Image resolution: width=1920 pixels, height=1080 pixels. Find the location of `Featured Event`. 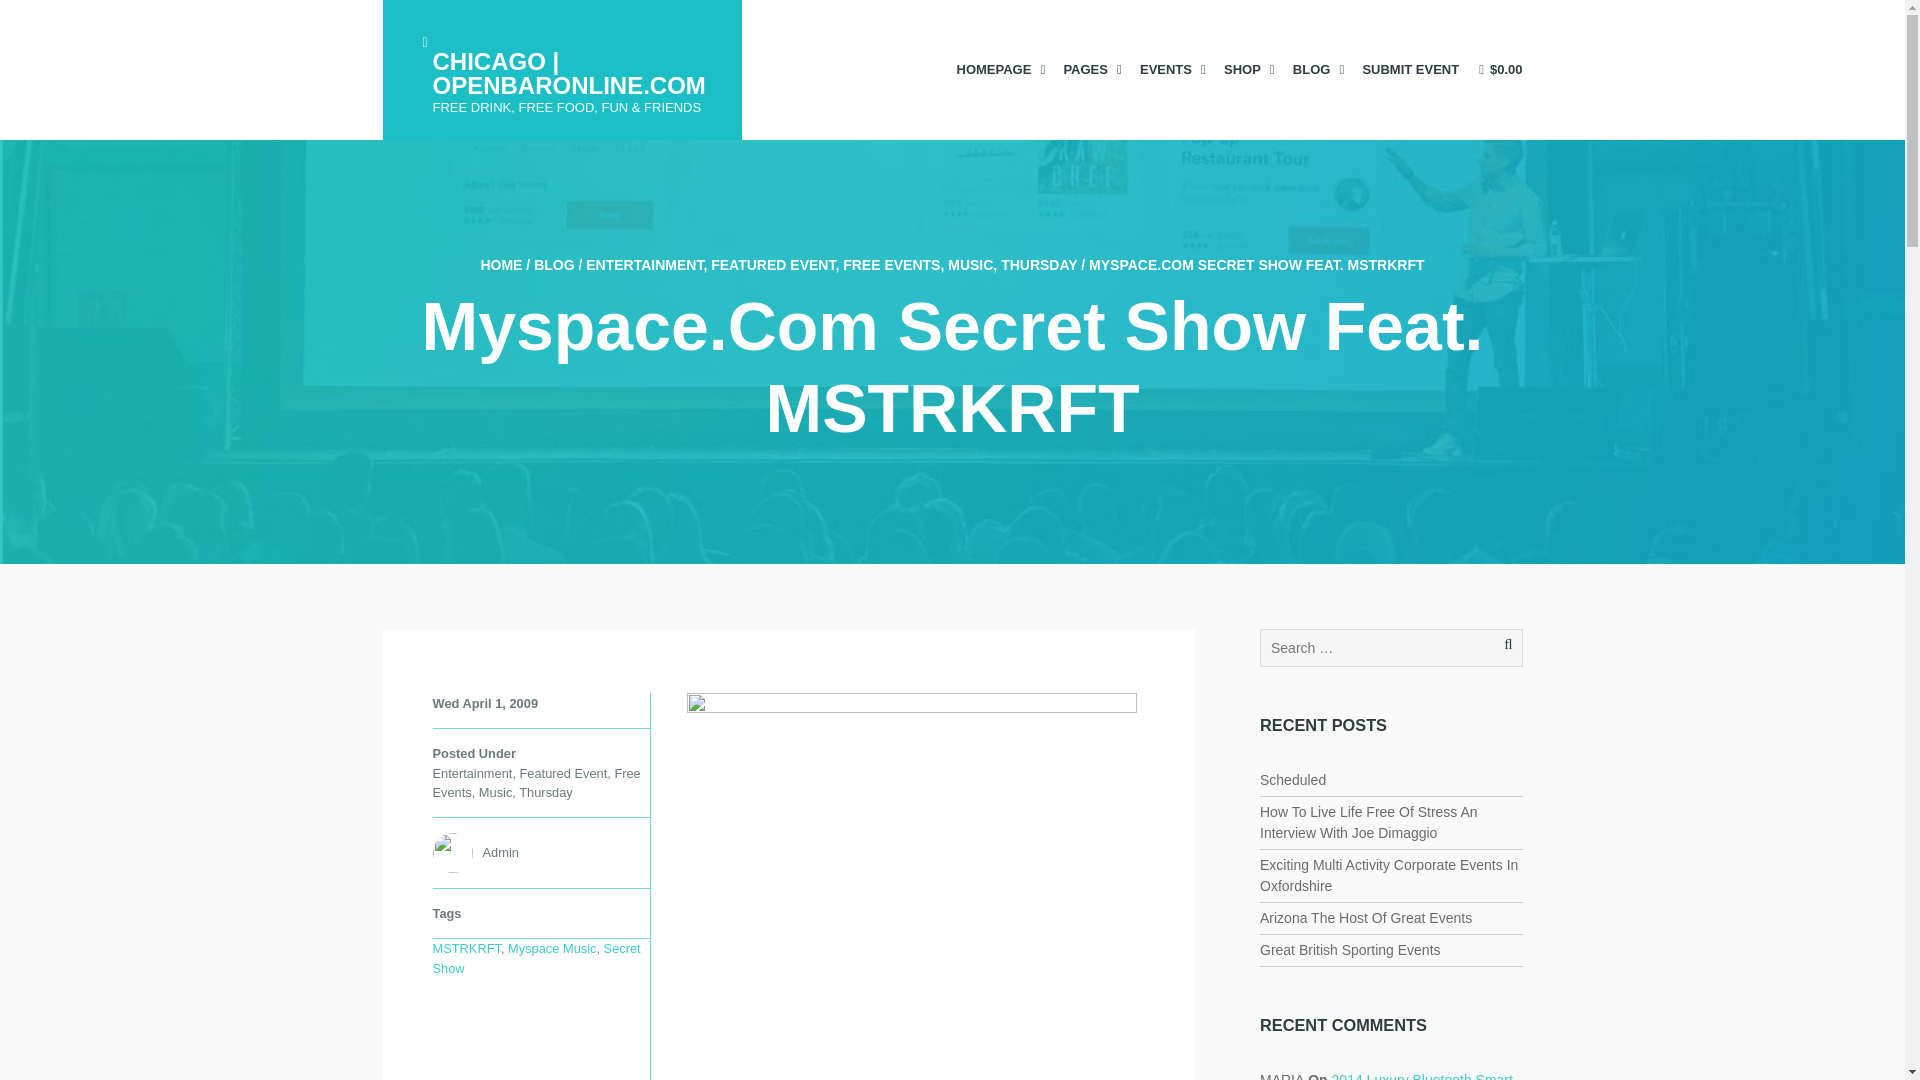

Featured Event is located at coordinates (564, 772).